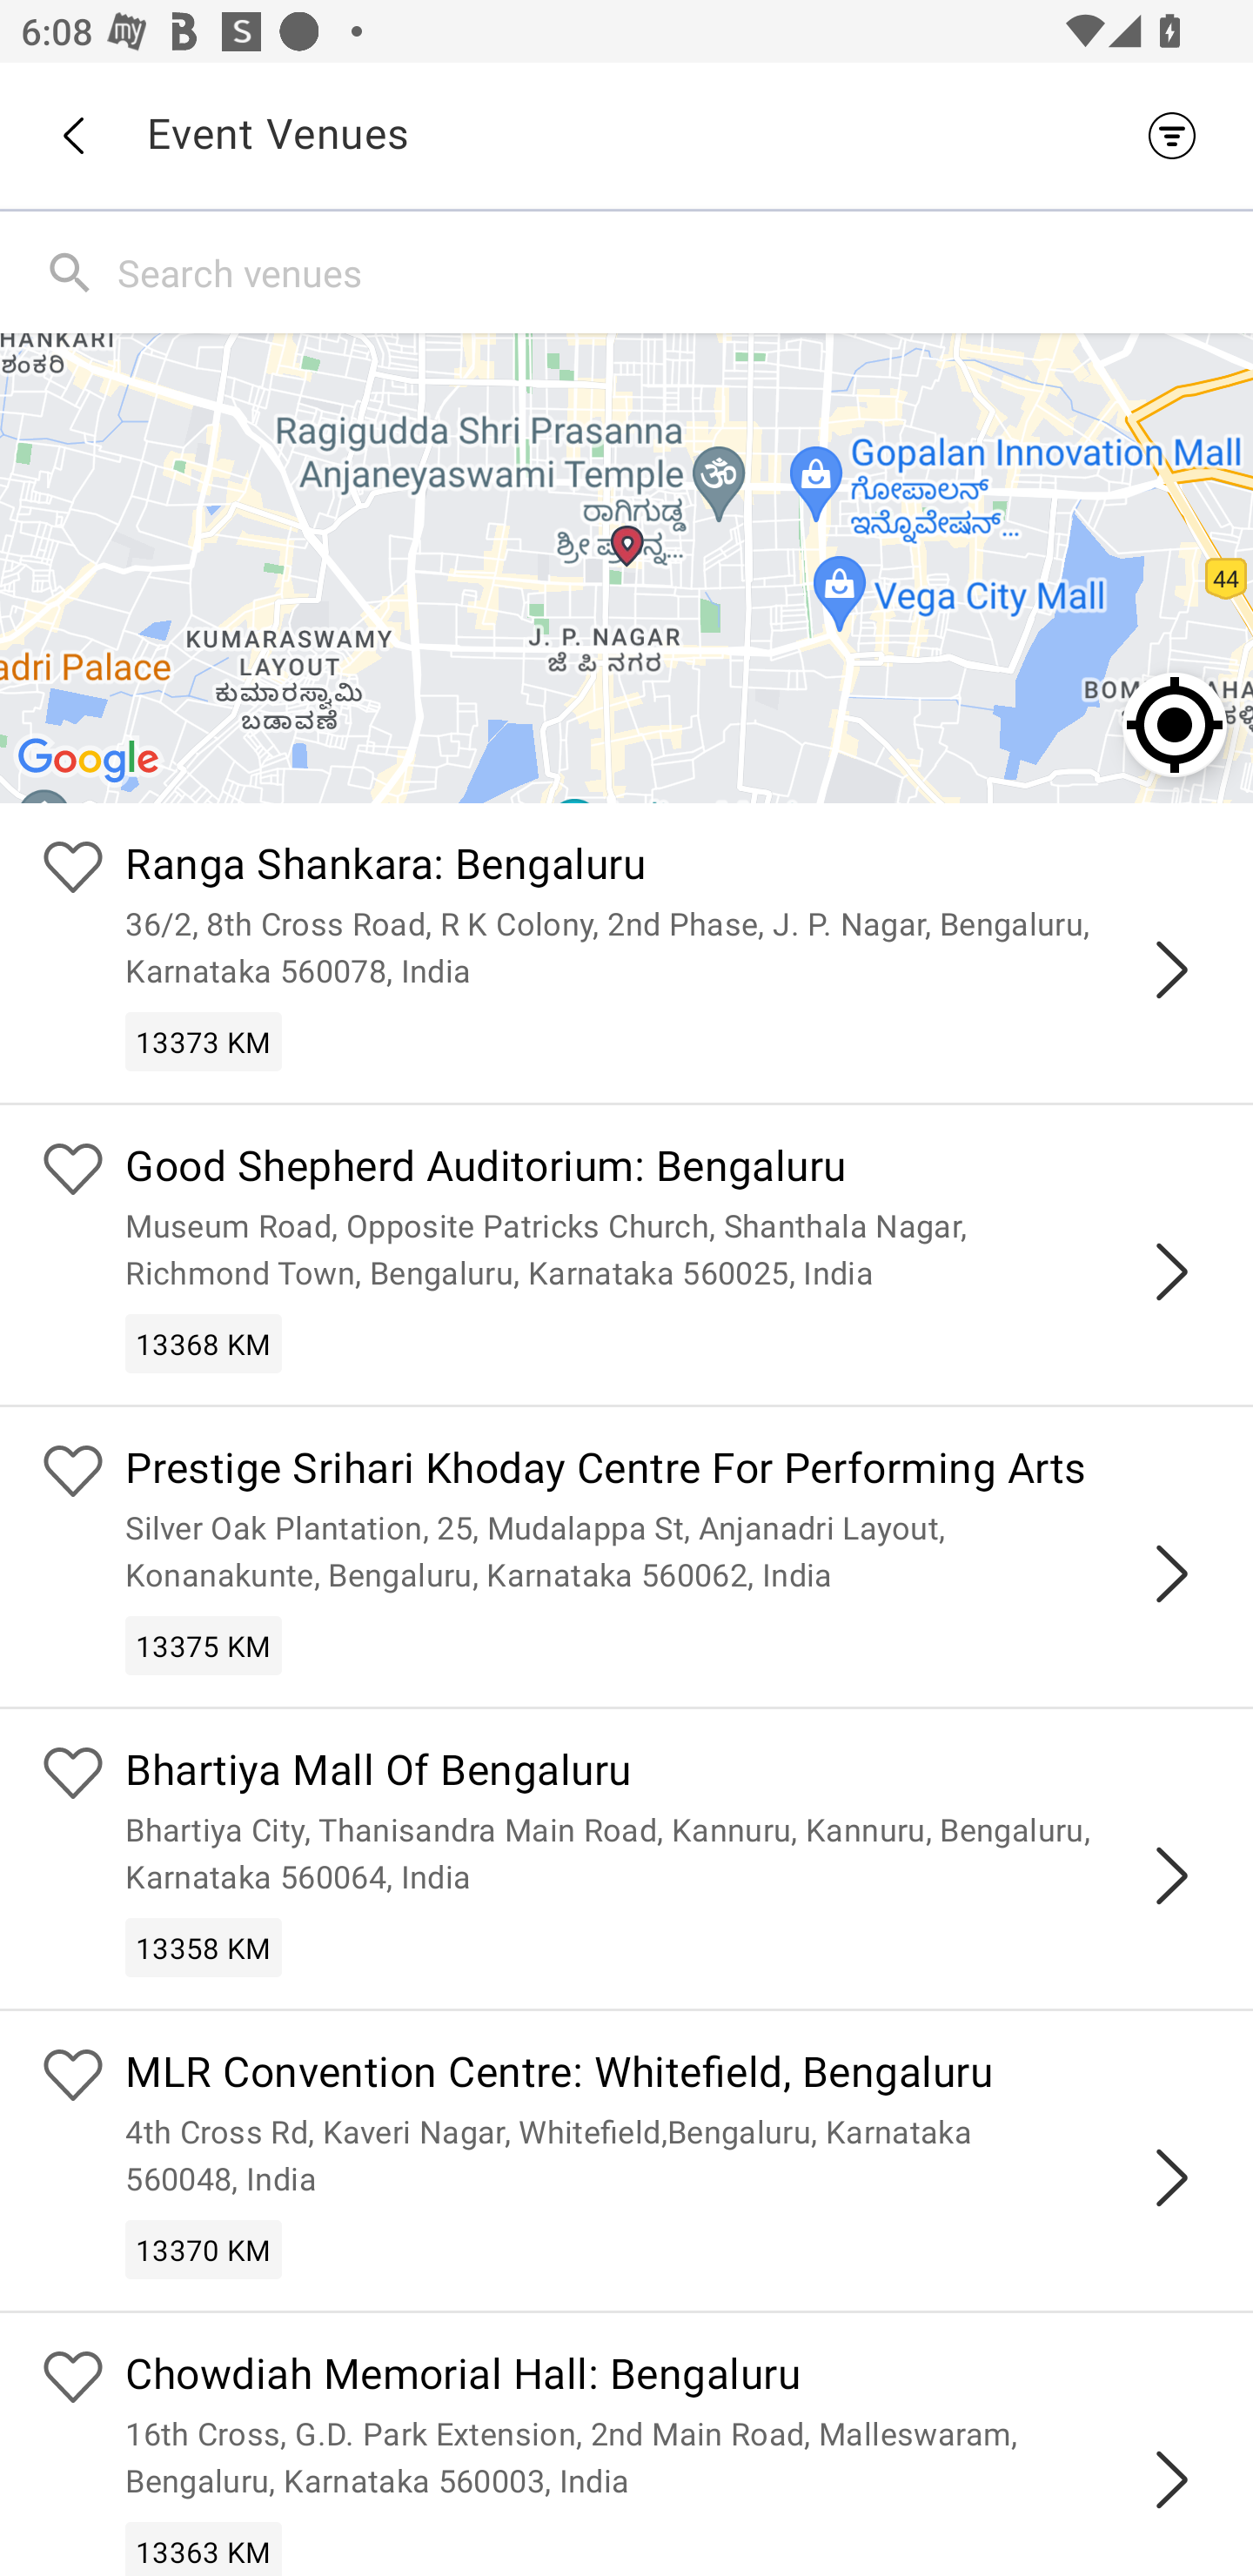  Describe the element at coordinates (204, 1343) in the screenshot. I see `13368 KM` at that location.